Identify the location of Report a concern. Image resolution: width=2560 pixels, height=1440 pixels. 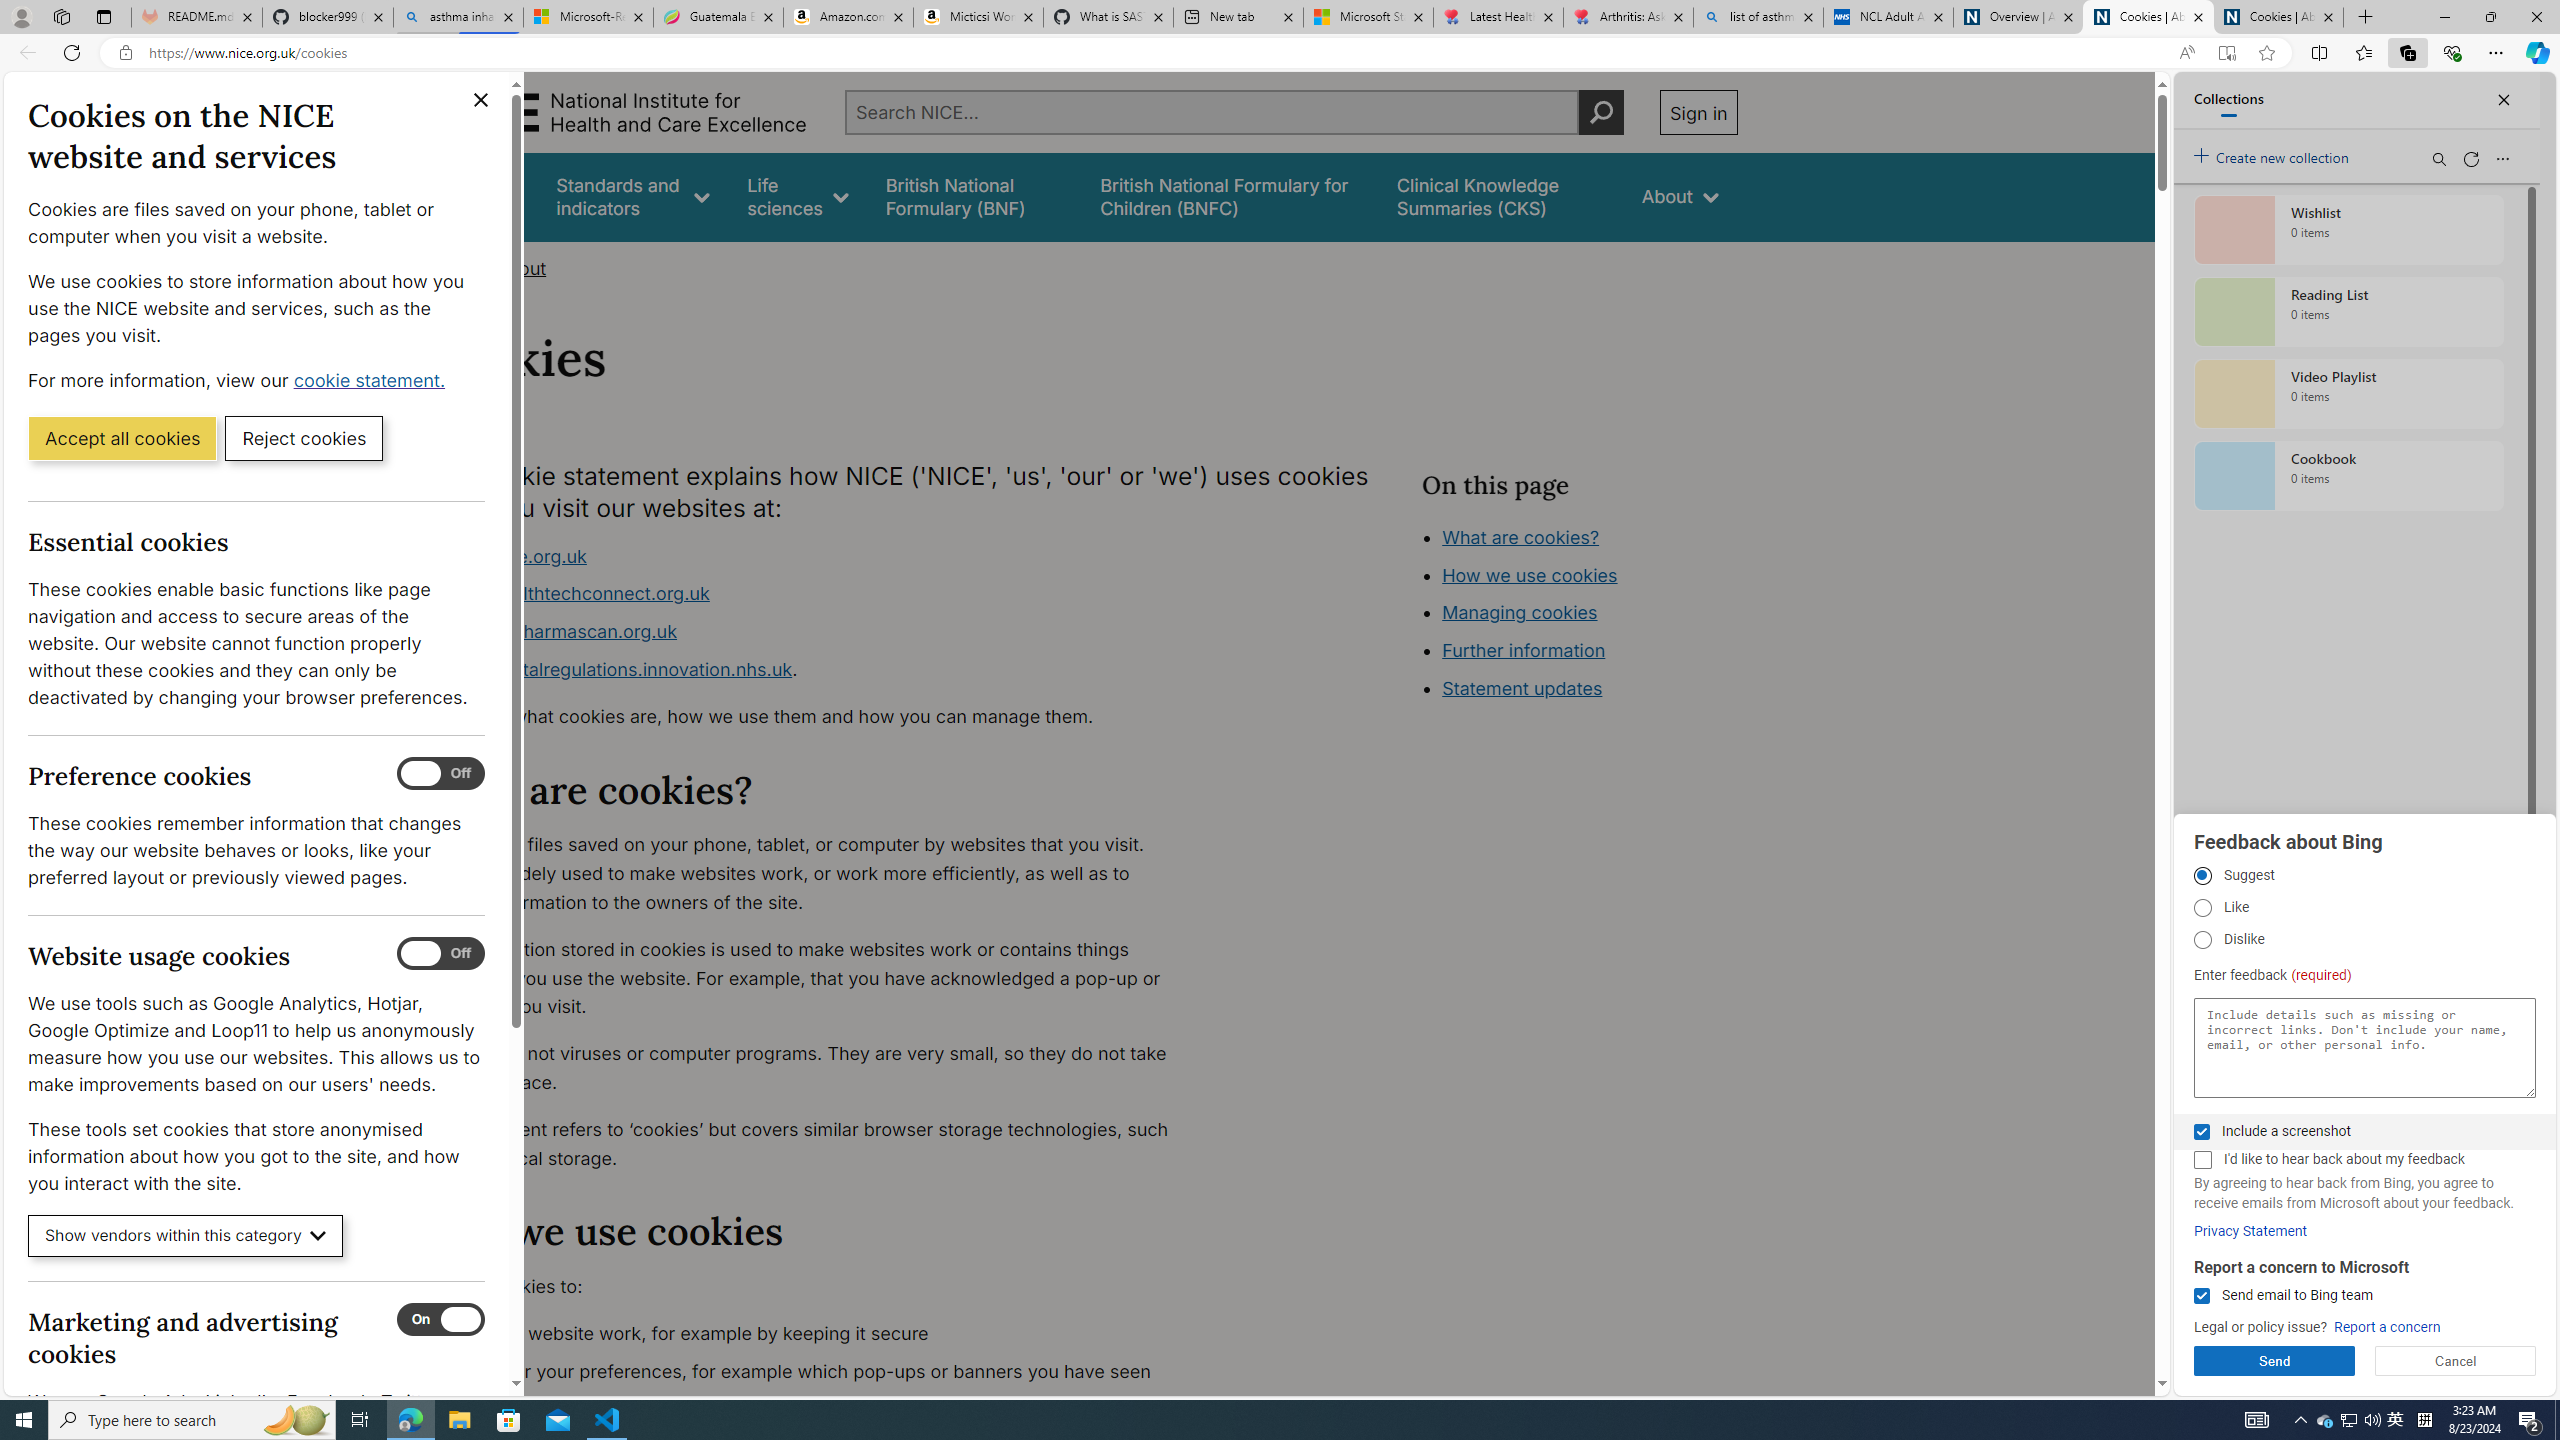
(2388, 1328).